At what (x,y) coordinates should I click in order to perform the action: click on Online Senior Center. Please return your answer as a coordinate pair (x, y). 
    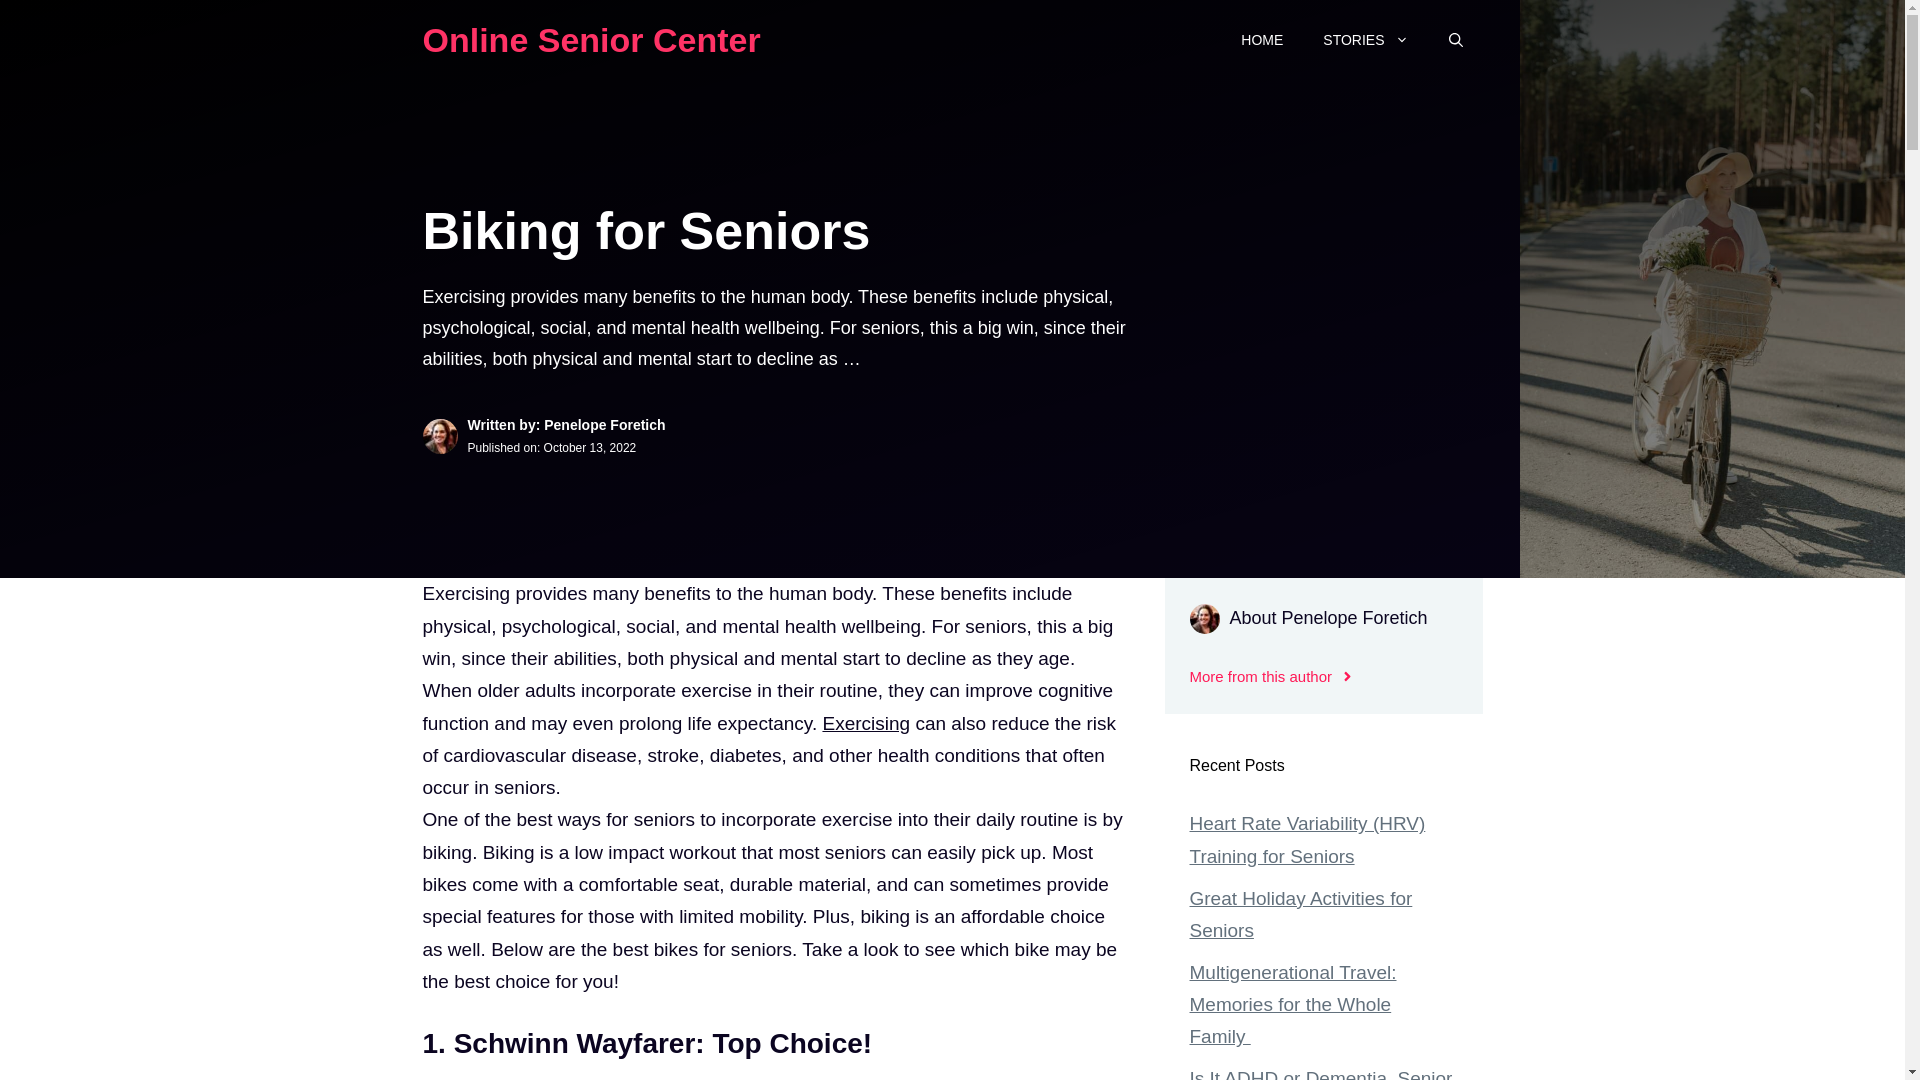
    Looking at the image, I should click on (591, 40).